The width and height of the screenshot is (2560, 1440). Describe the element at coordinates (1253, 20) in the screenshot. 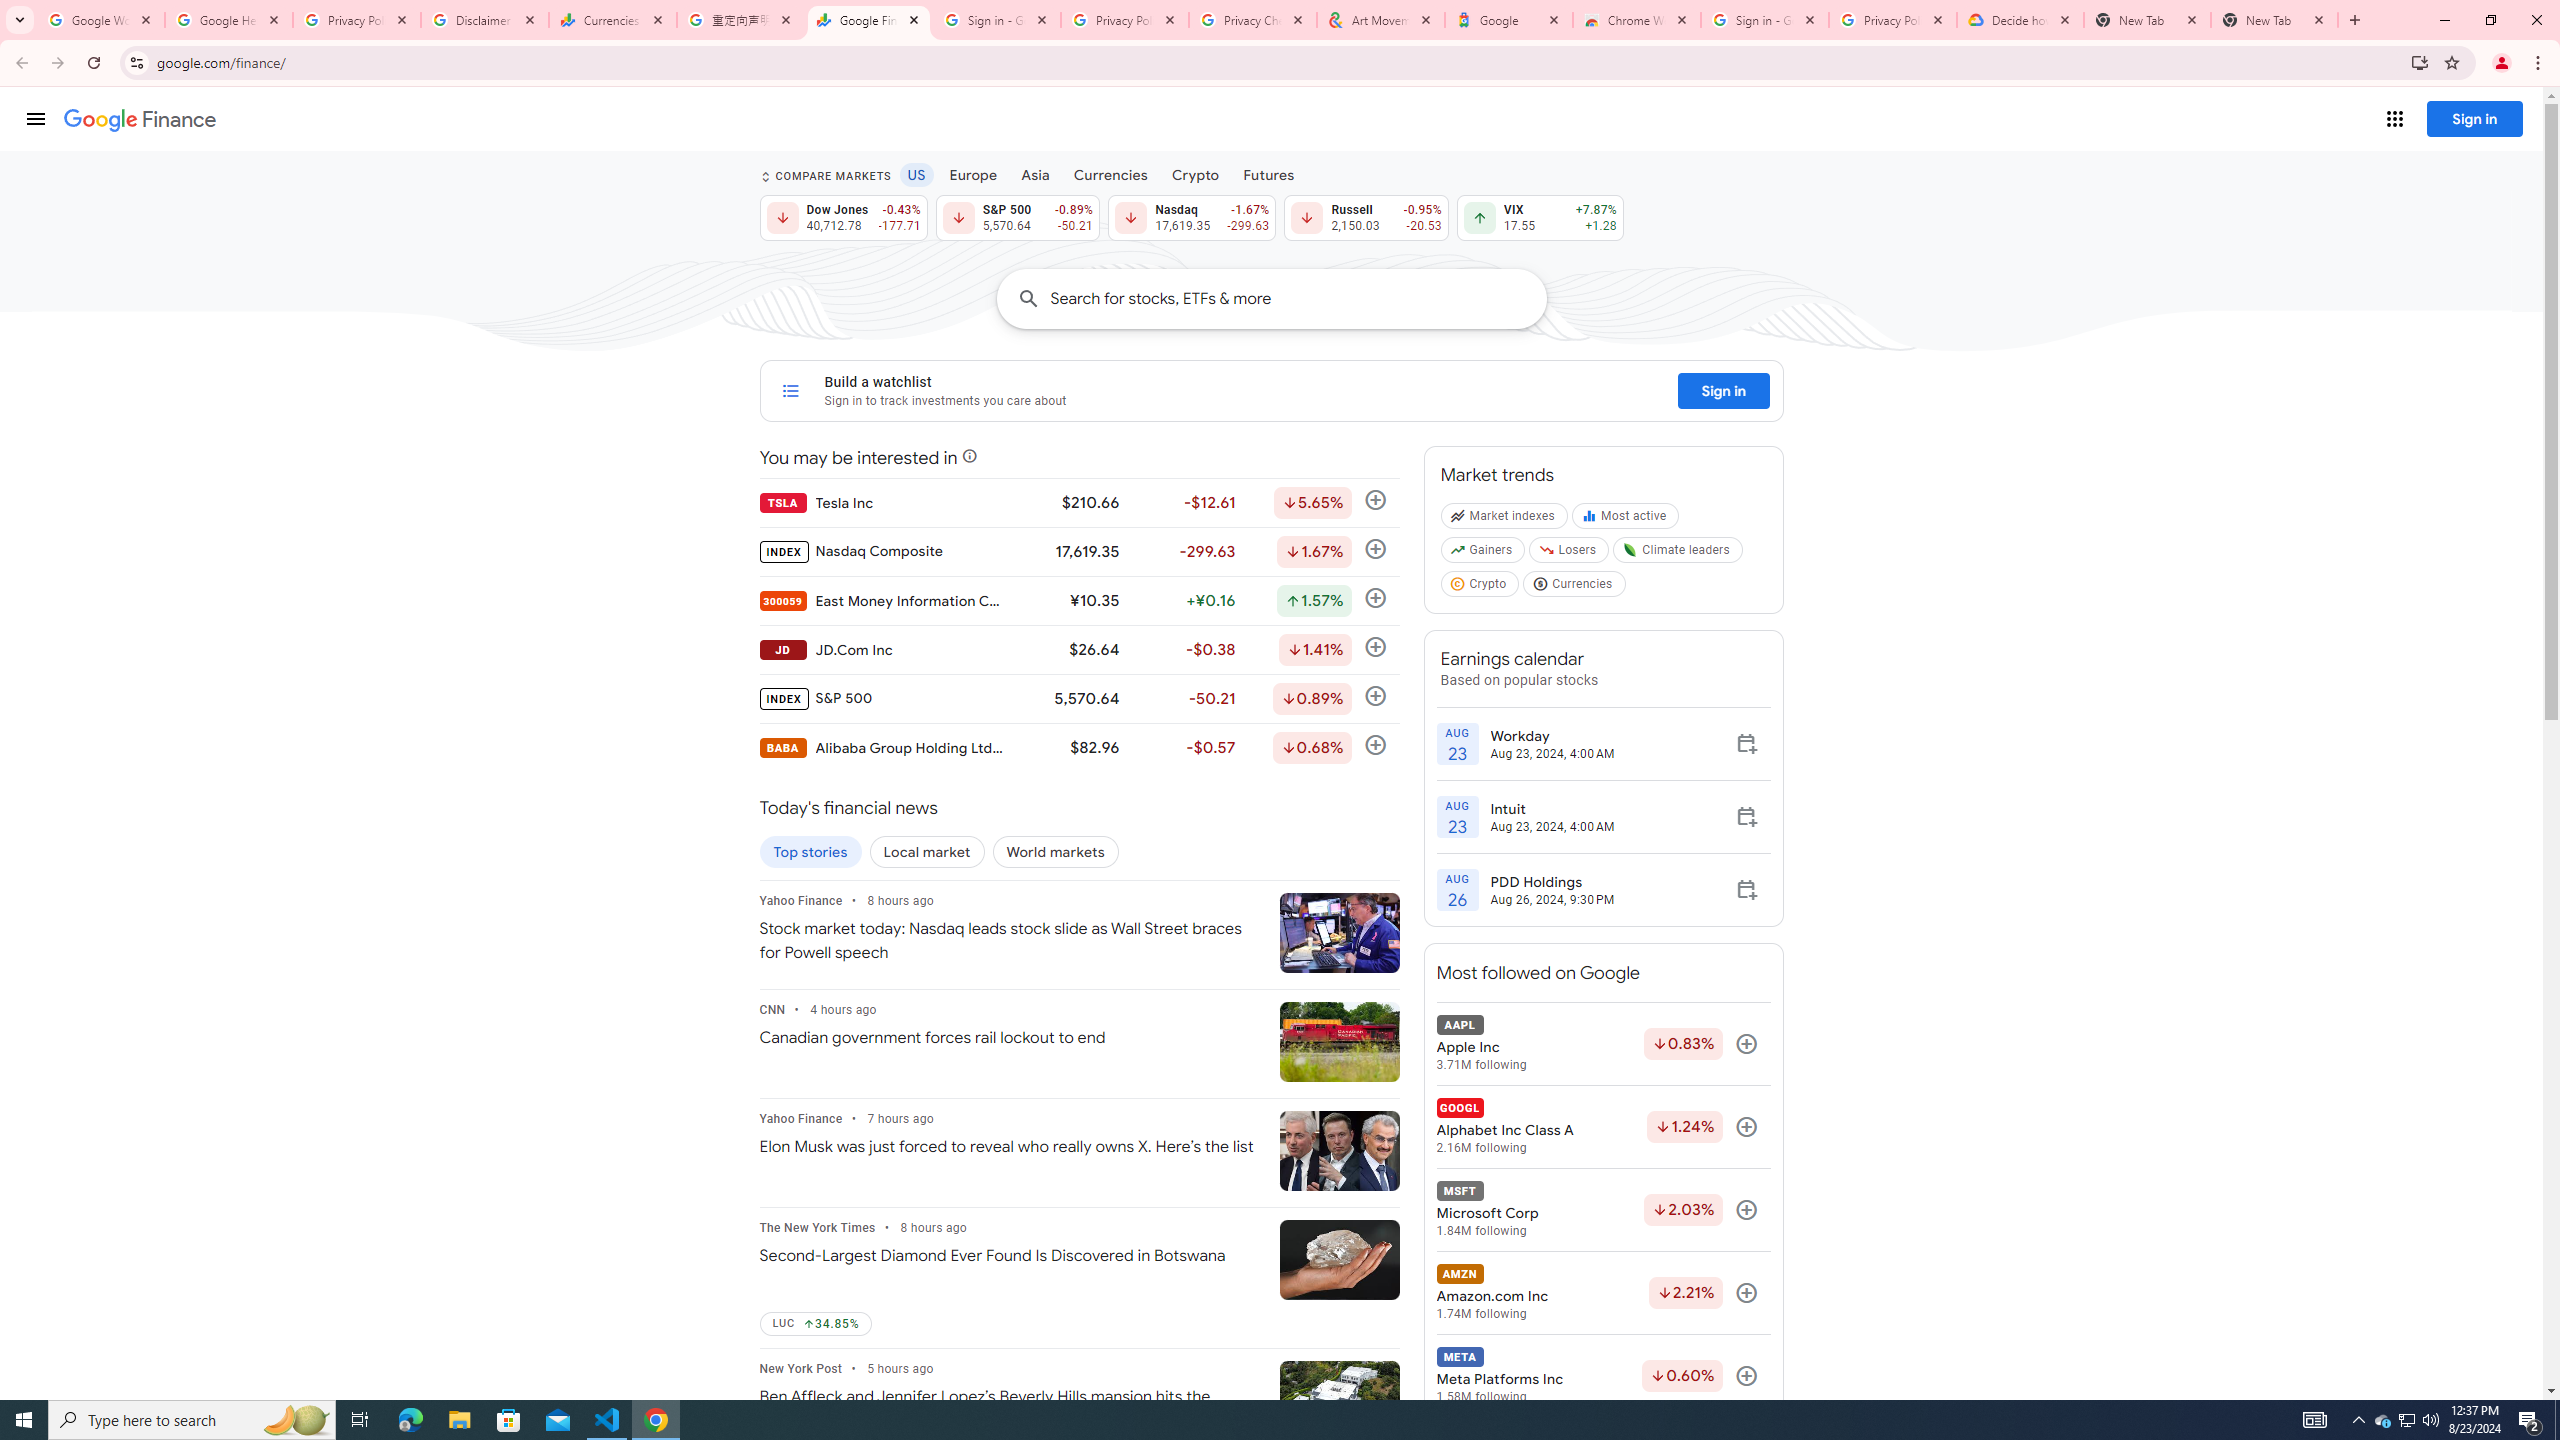

I see `Privacy Checkup` at that location.